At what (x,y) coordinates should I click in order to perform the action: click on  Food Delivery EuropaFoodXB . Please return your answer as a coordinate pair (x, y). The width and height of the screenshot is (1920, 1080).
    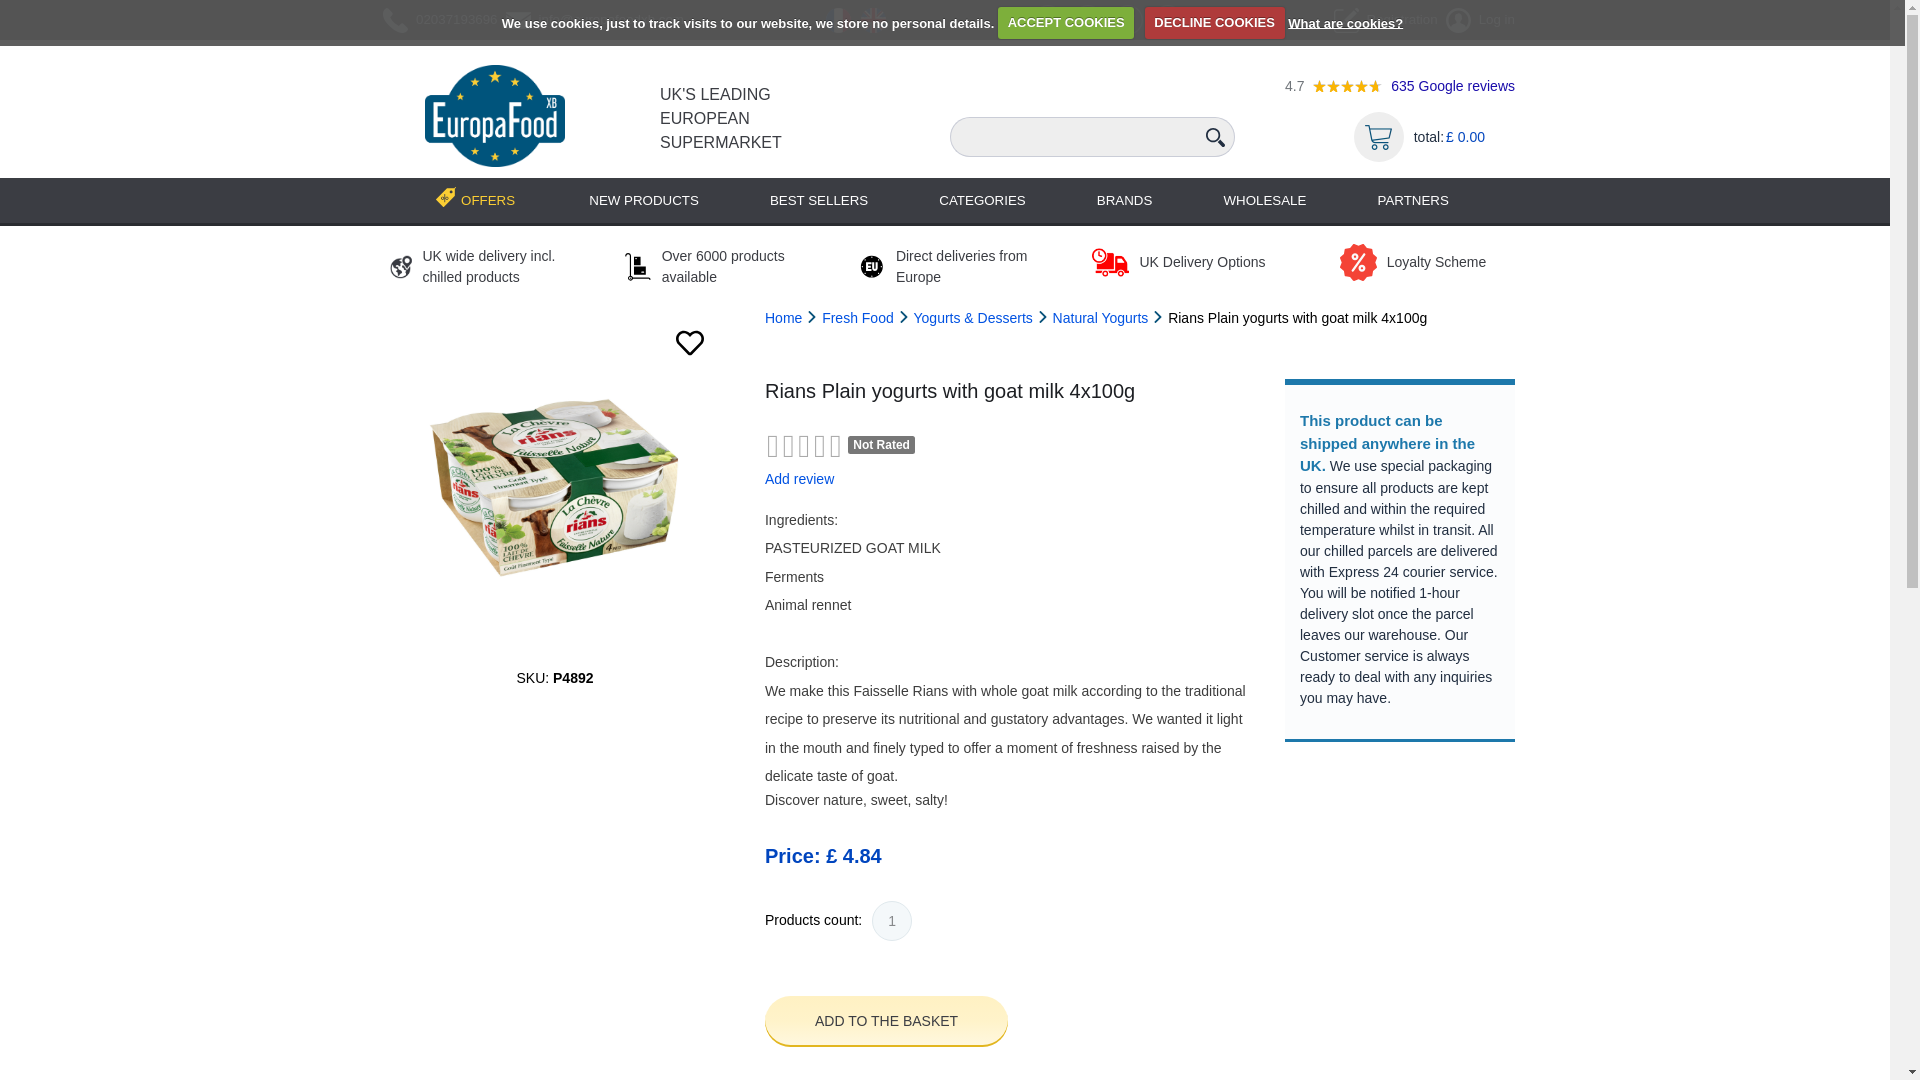
    Looking at the image, I should click on (494, 116).